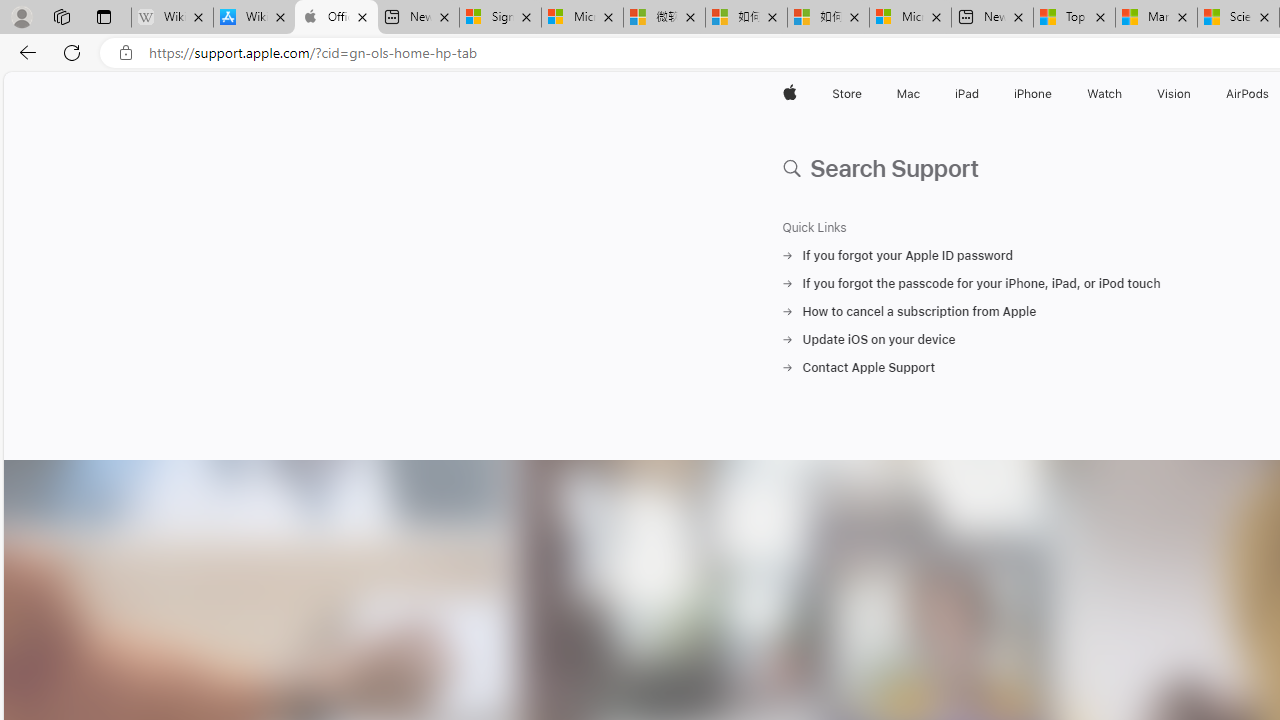 The image size is (1280, 720). What do you see at coordinates (790, 94) in the screenshot?
I see `Apple` at bounding box center [790, 94].